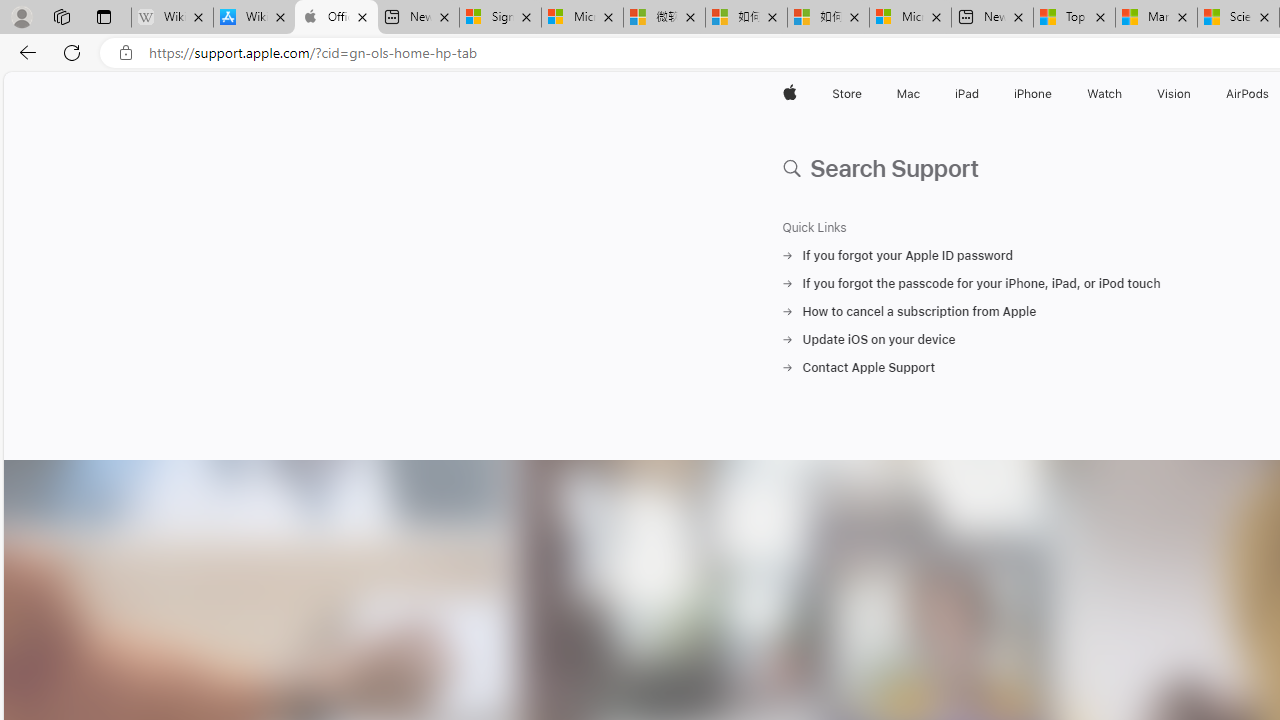 The image size is (1280, 720). What do you see at coordinates (790, 94) in the screenshot?
I see `Apple` at bounding box center [790, 94].